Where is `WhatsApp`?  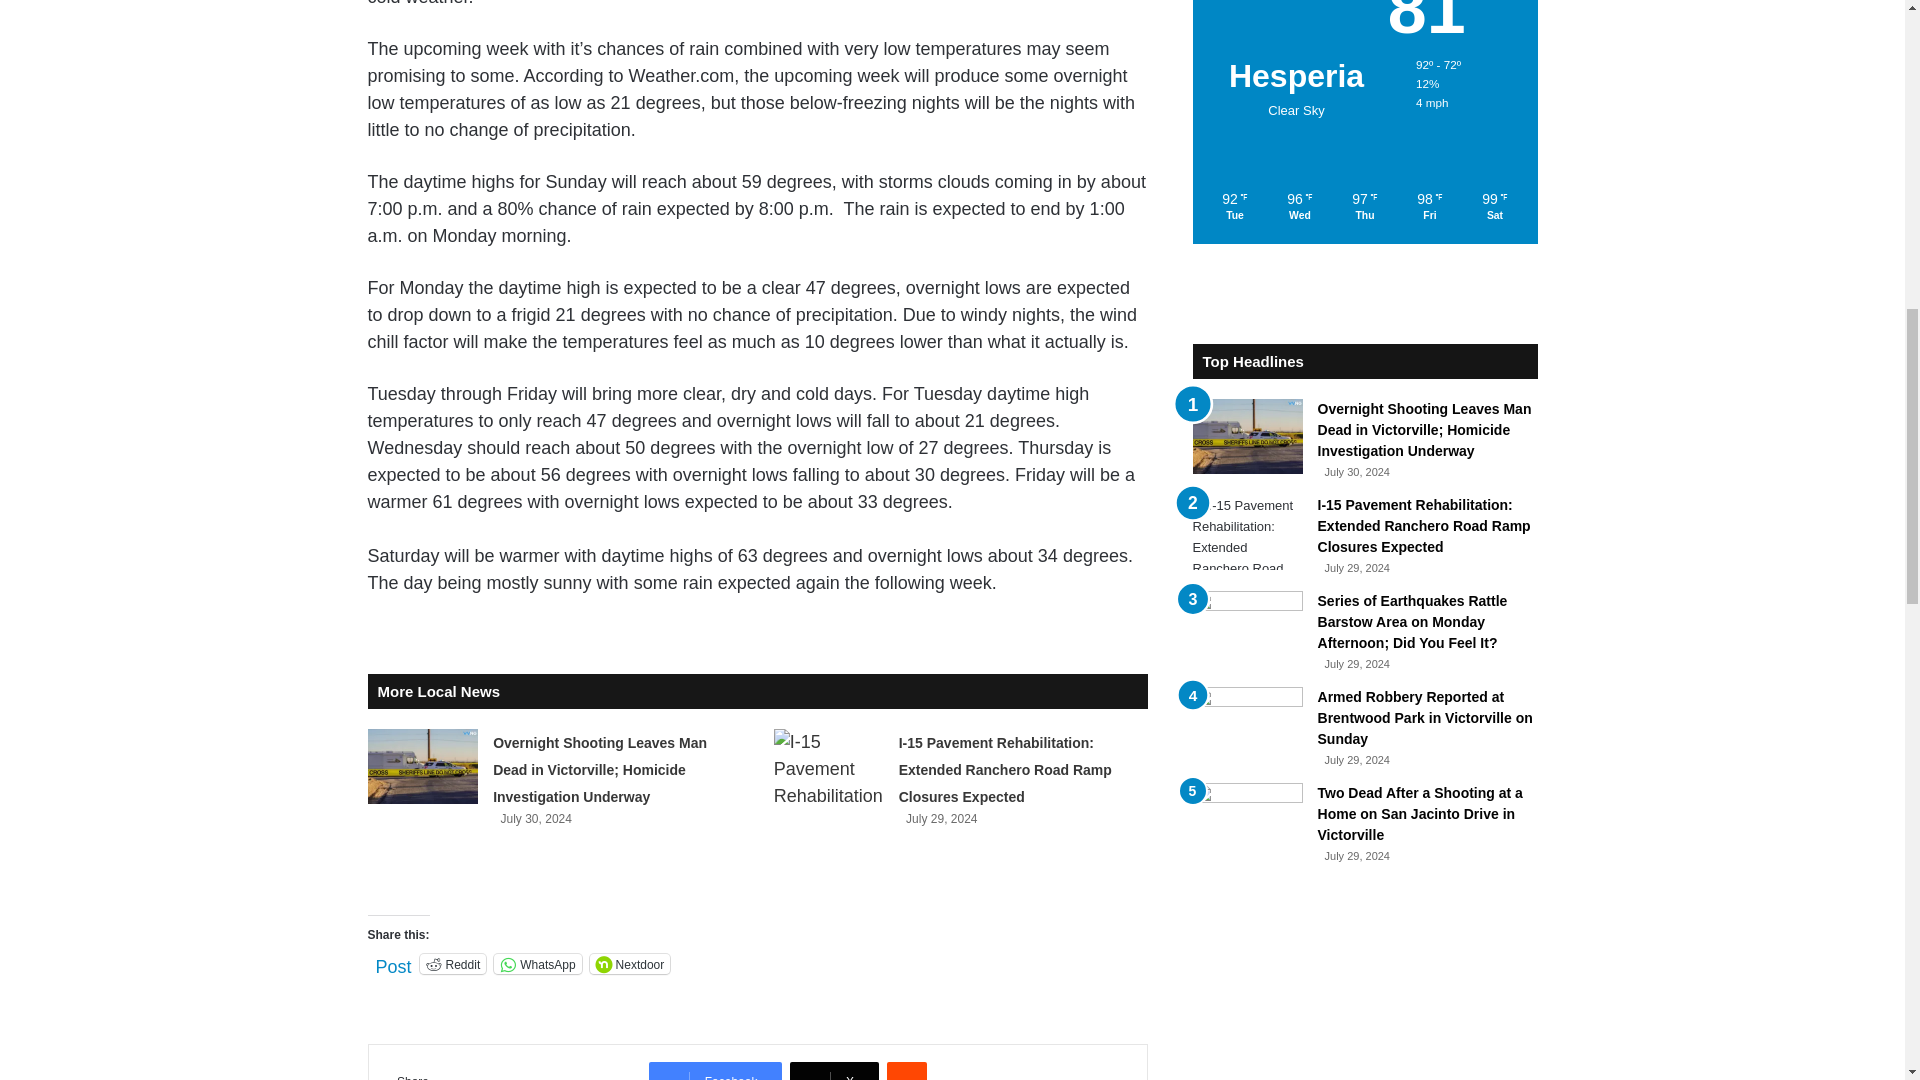 WhatsApp is located at coordinates (537, 964).